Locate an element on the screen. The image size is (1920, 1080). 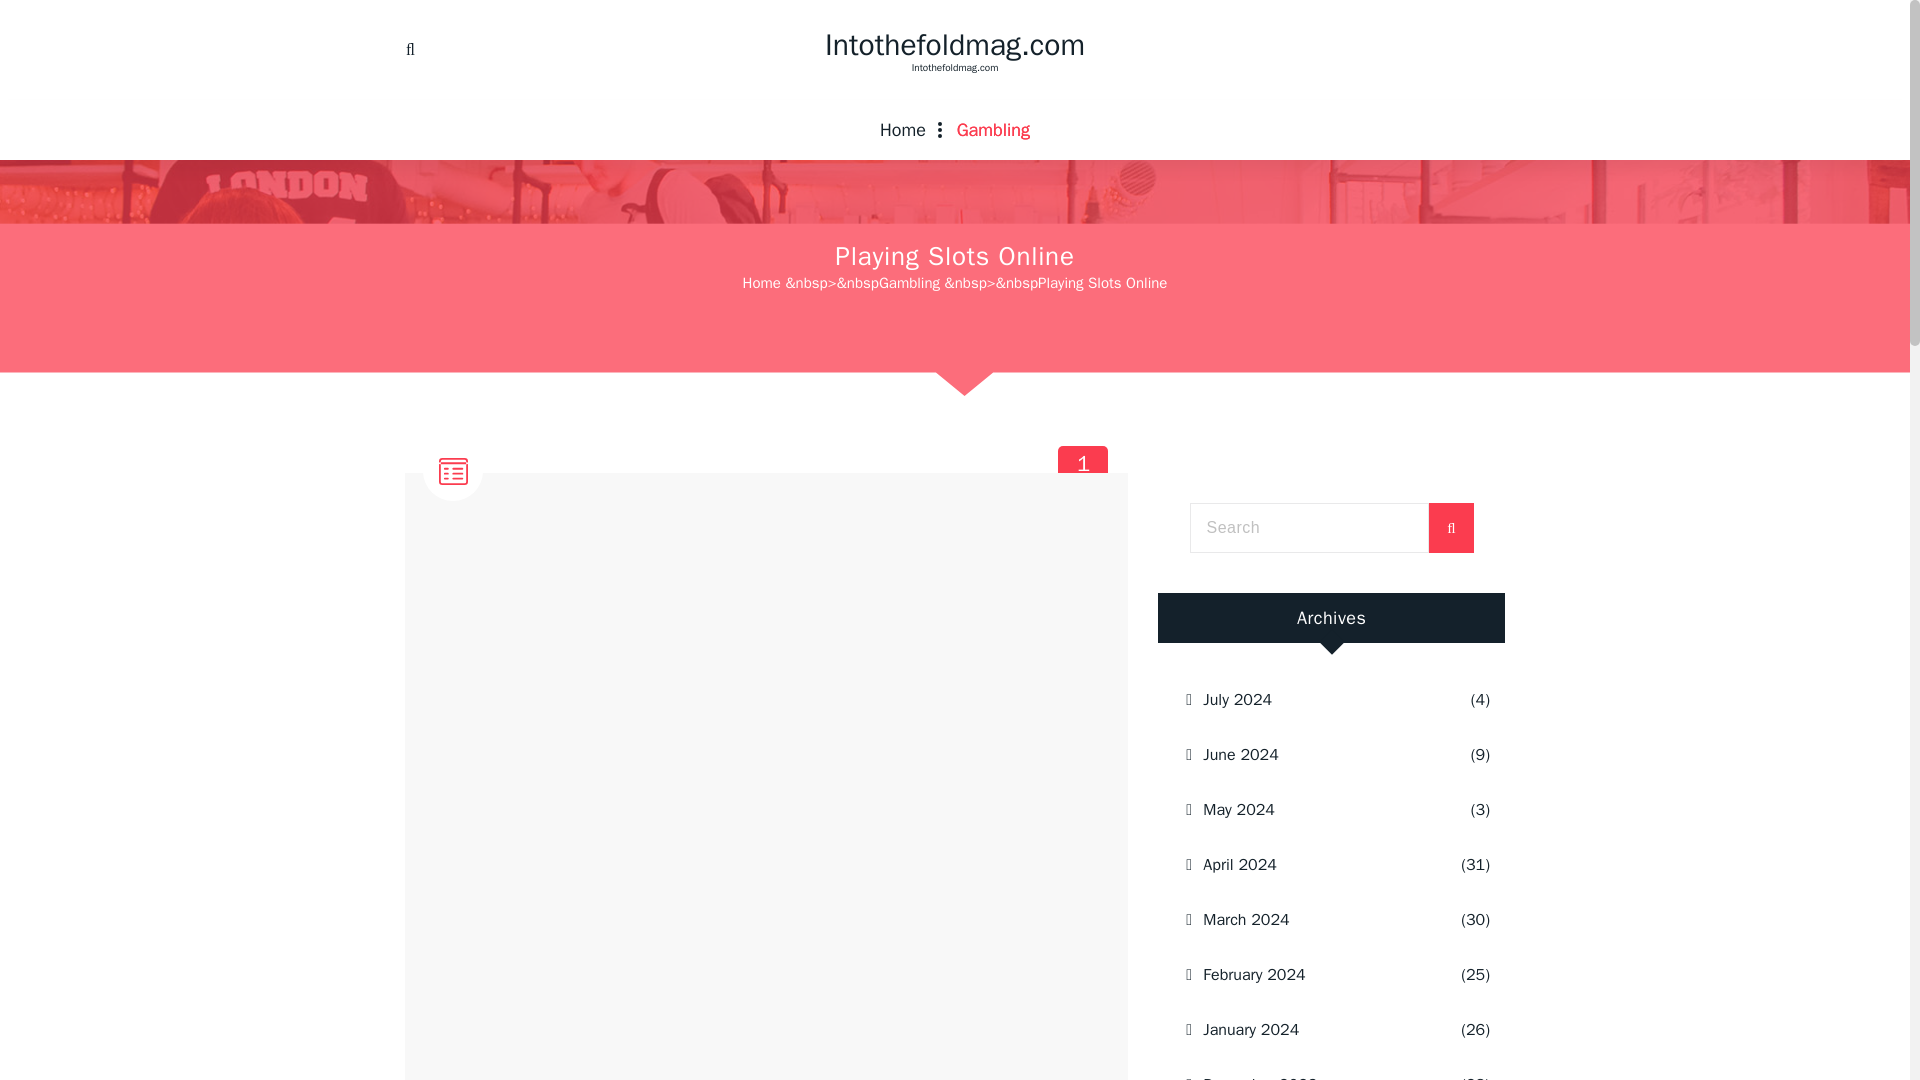
March 2024 is located at coordinates (910, 282).